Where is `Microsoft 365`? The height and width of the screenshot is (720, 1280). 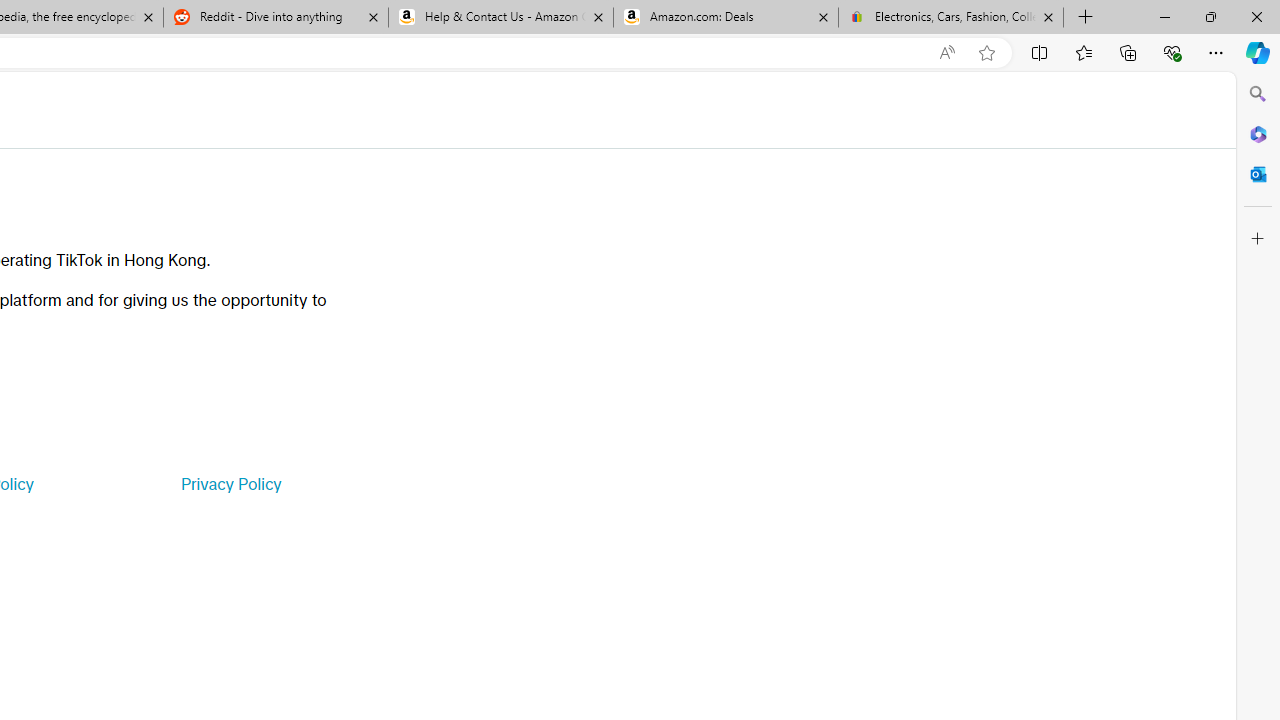
Microsoft 365 is located at coordinates (1258, 133).